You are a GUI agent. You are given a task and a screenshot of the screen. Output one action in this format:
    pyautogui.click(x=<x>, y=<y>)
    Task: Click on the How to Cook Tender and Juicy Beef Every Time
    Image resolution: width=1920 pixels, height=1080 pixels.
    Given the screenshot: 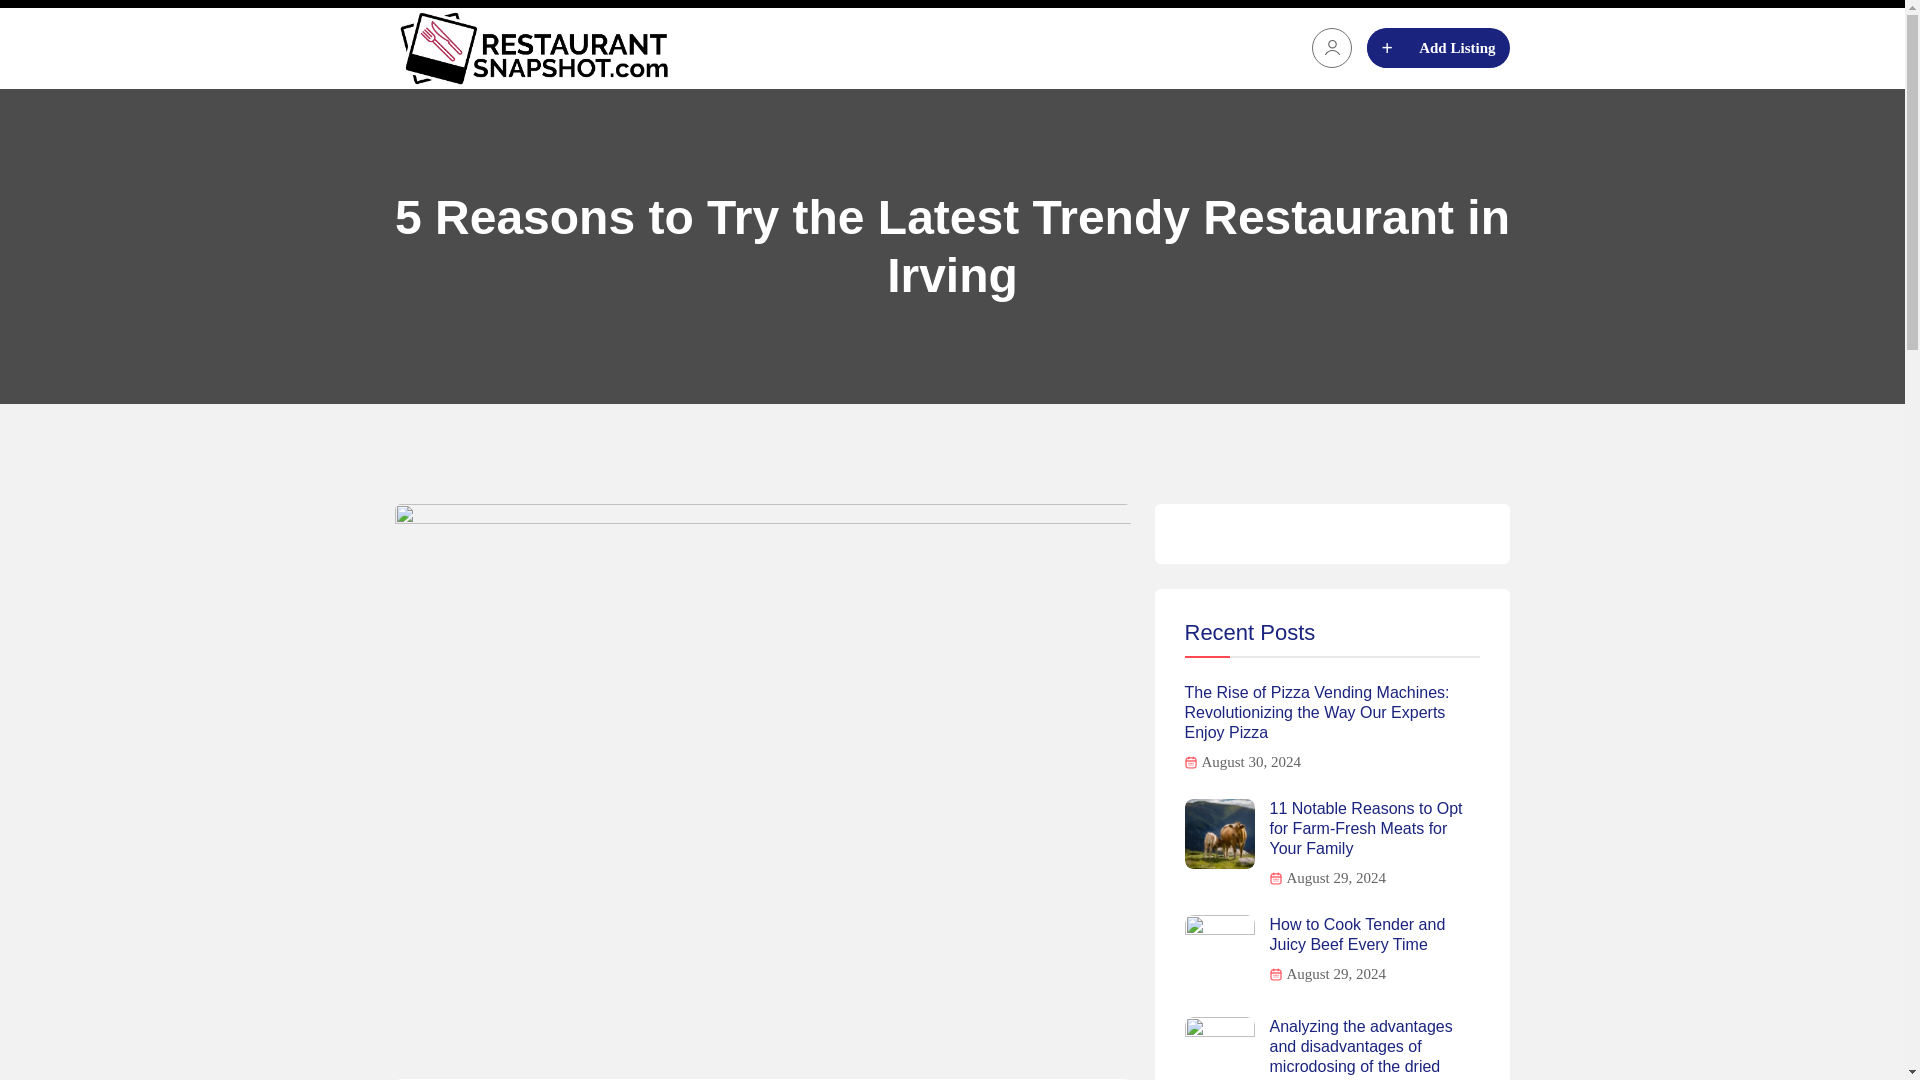 What is the action you would take?
    pyautogui.click(x=1374, y=934)
    